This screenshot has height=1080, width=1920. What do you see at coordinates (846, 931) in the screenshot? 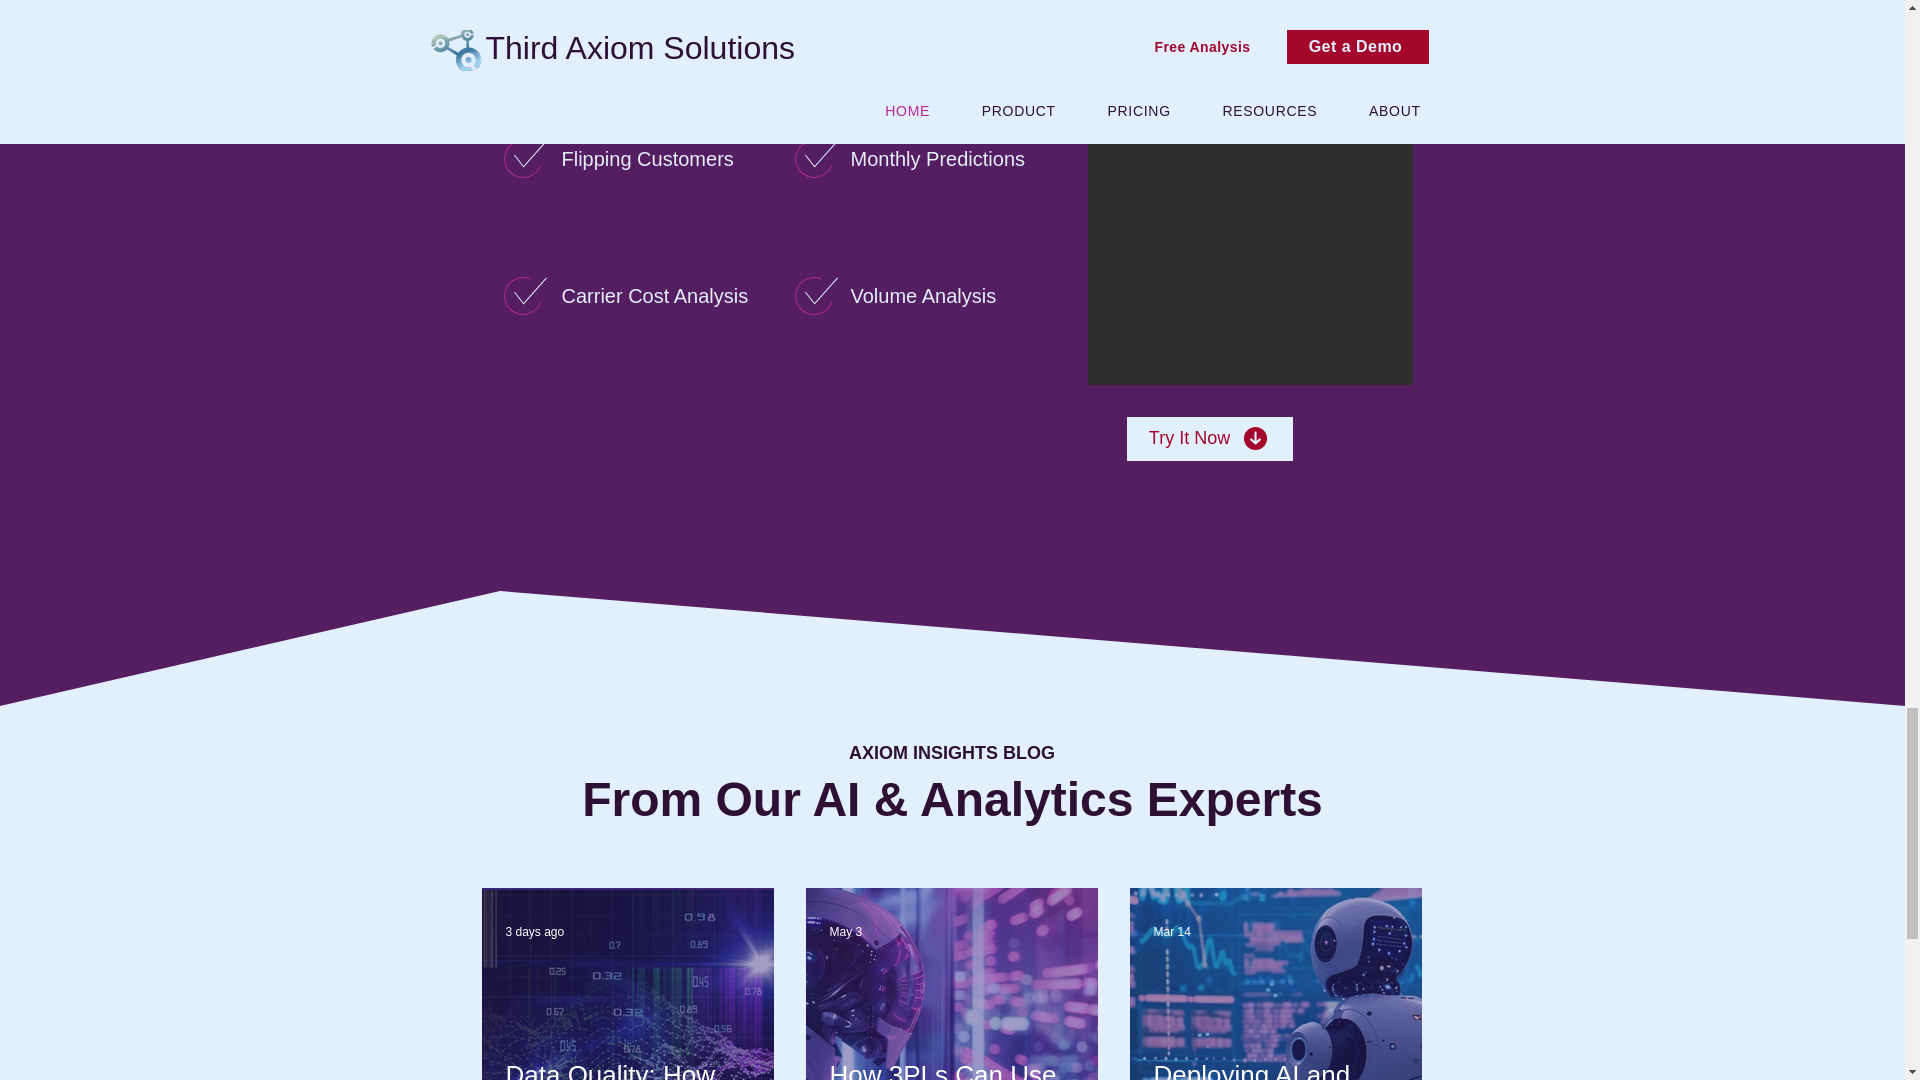
I see `May 3` at bounding box center [846, 931].